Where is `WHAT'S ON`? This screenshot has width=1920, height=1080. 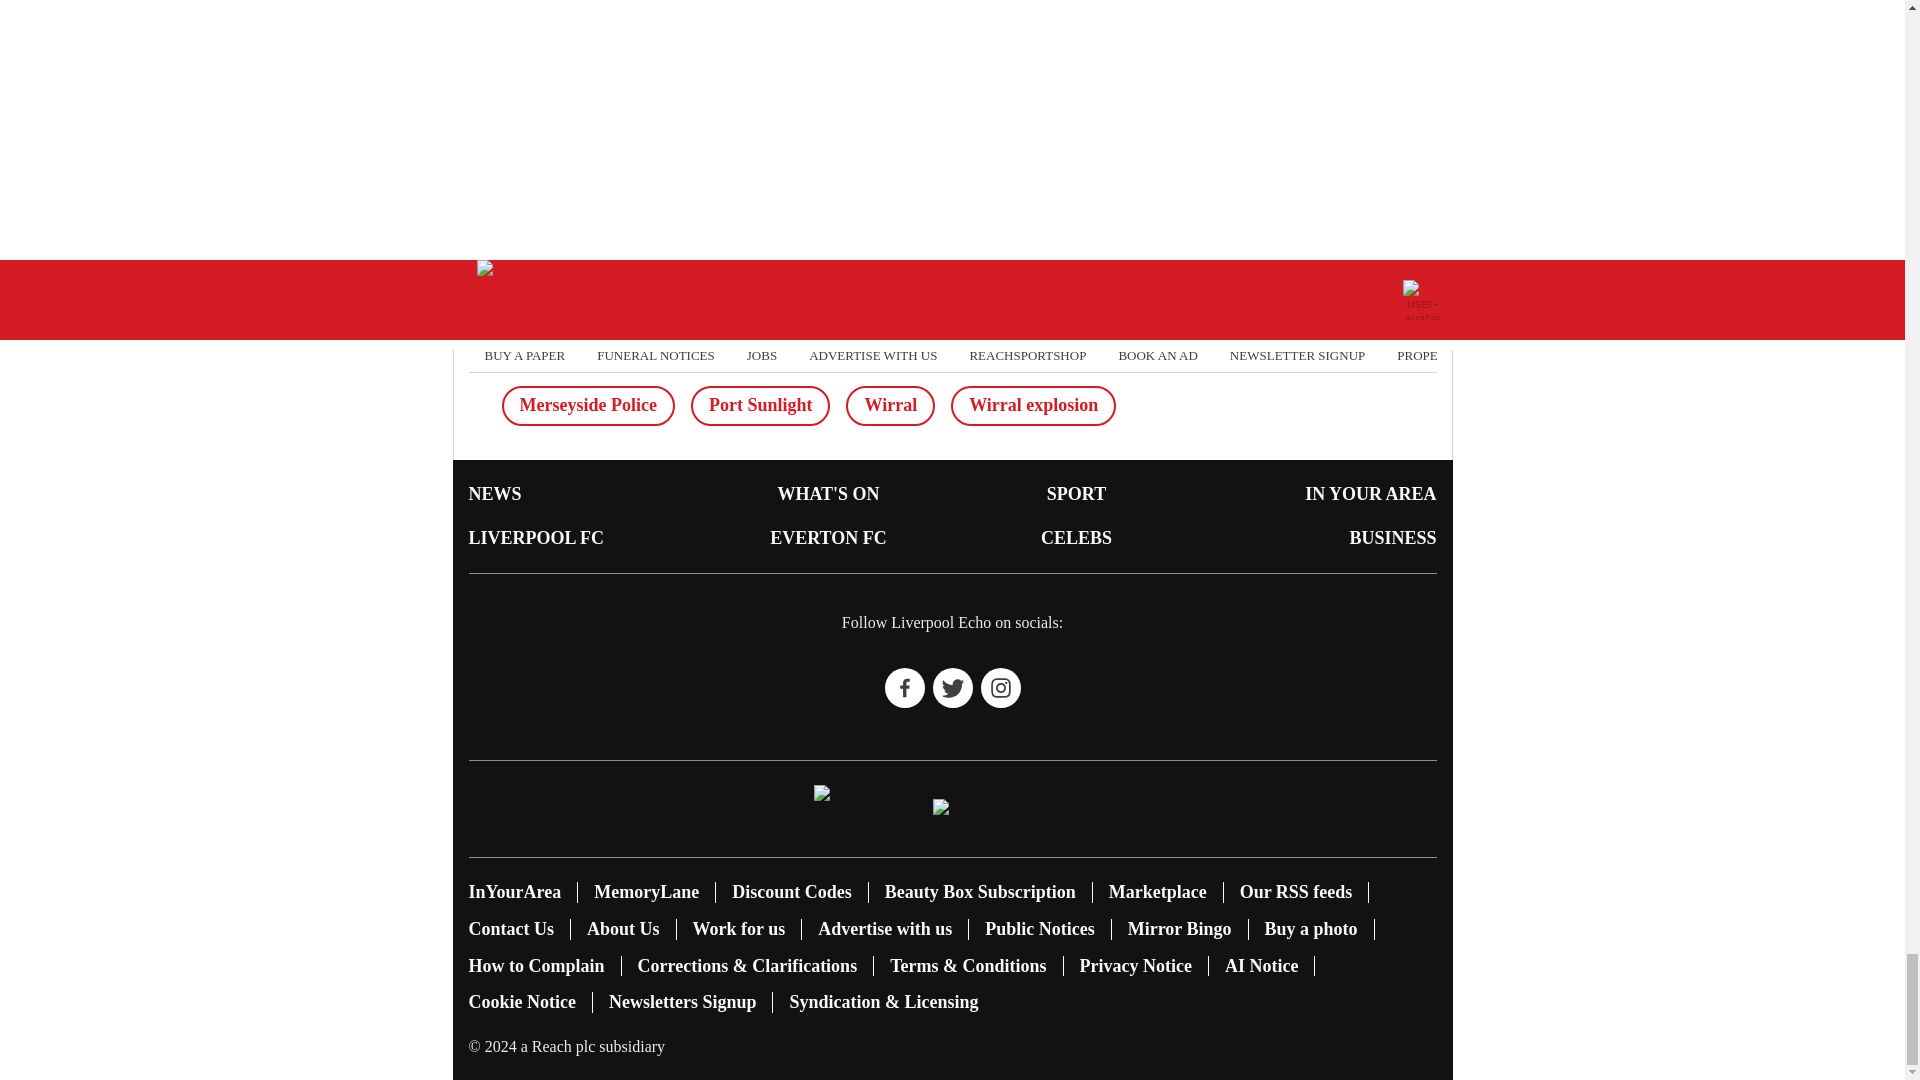 WHAT'S ON is located at coordinates (828, 494).